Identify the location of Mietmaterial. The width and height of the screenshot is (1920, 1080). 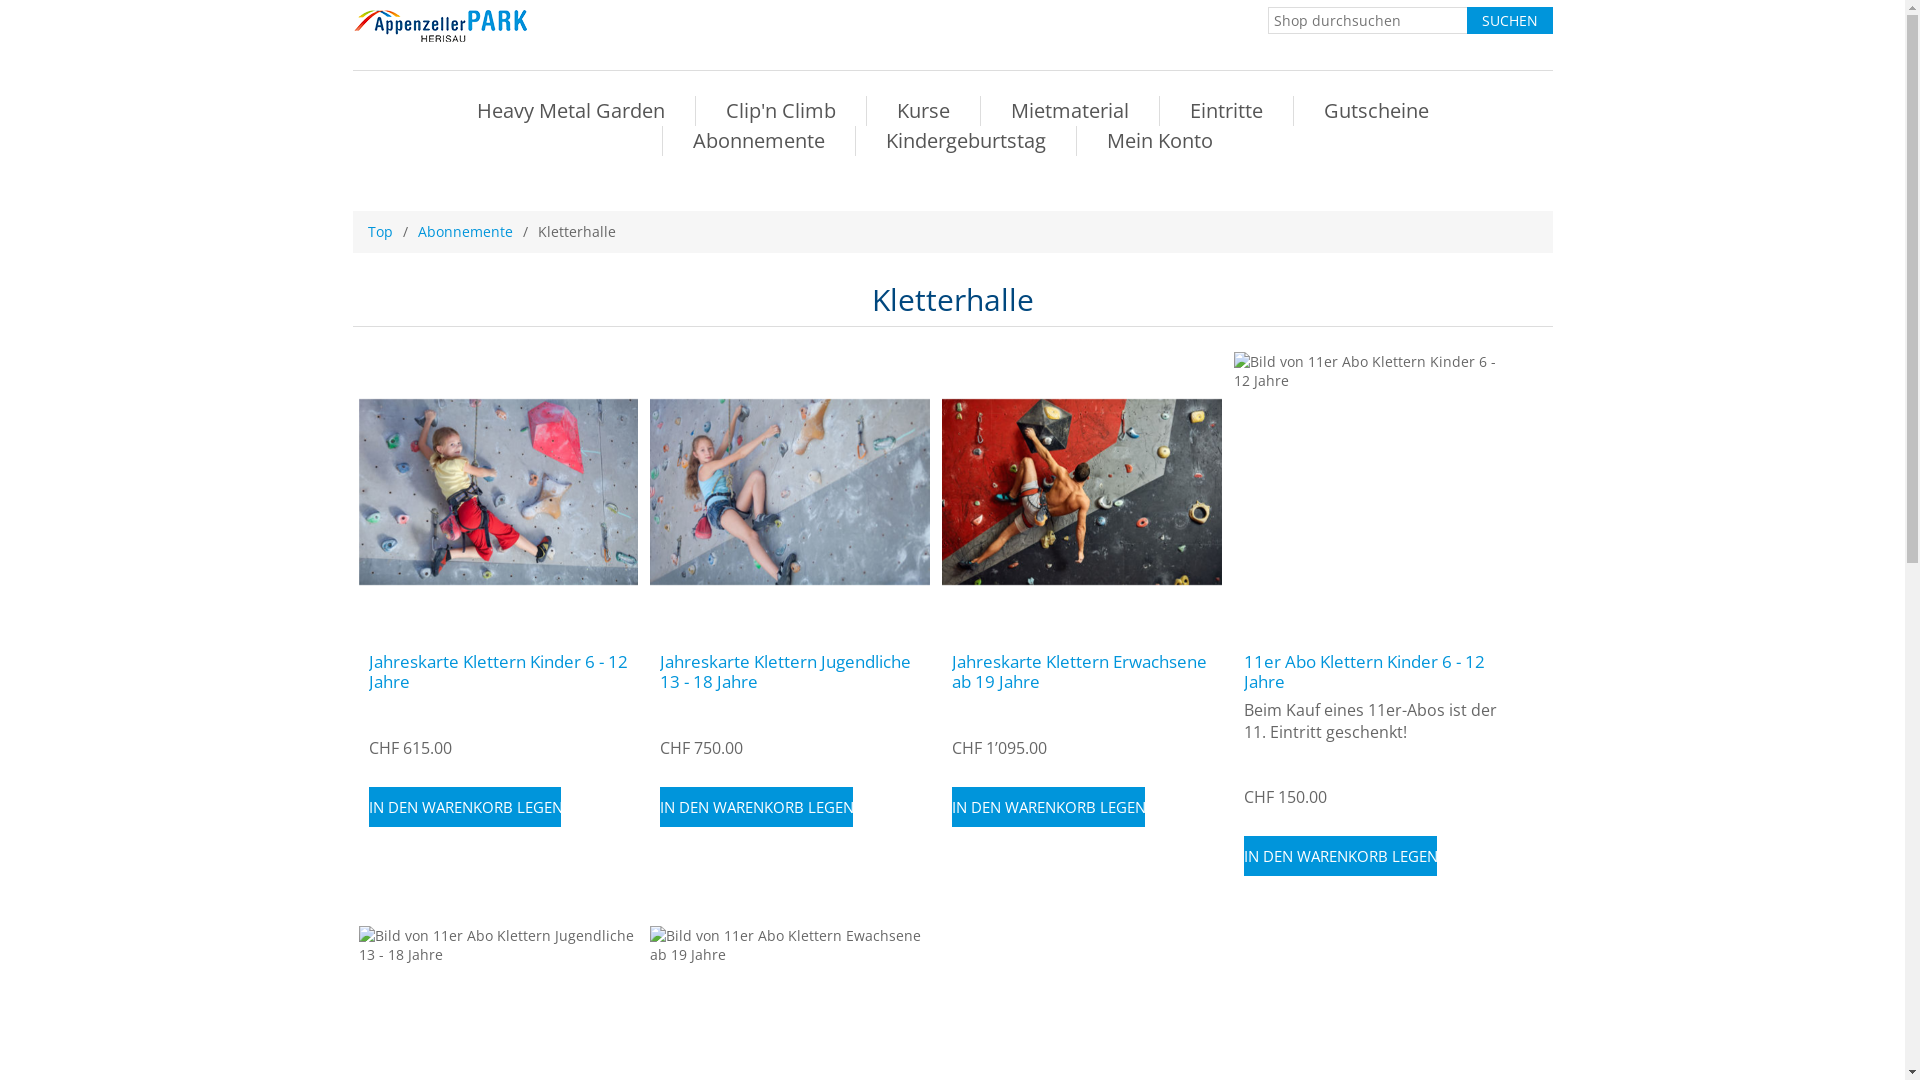
(1069, 111).